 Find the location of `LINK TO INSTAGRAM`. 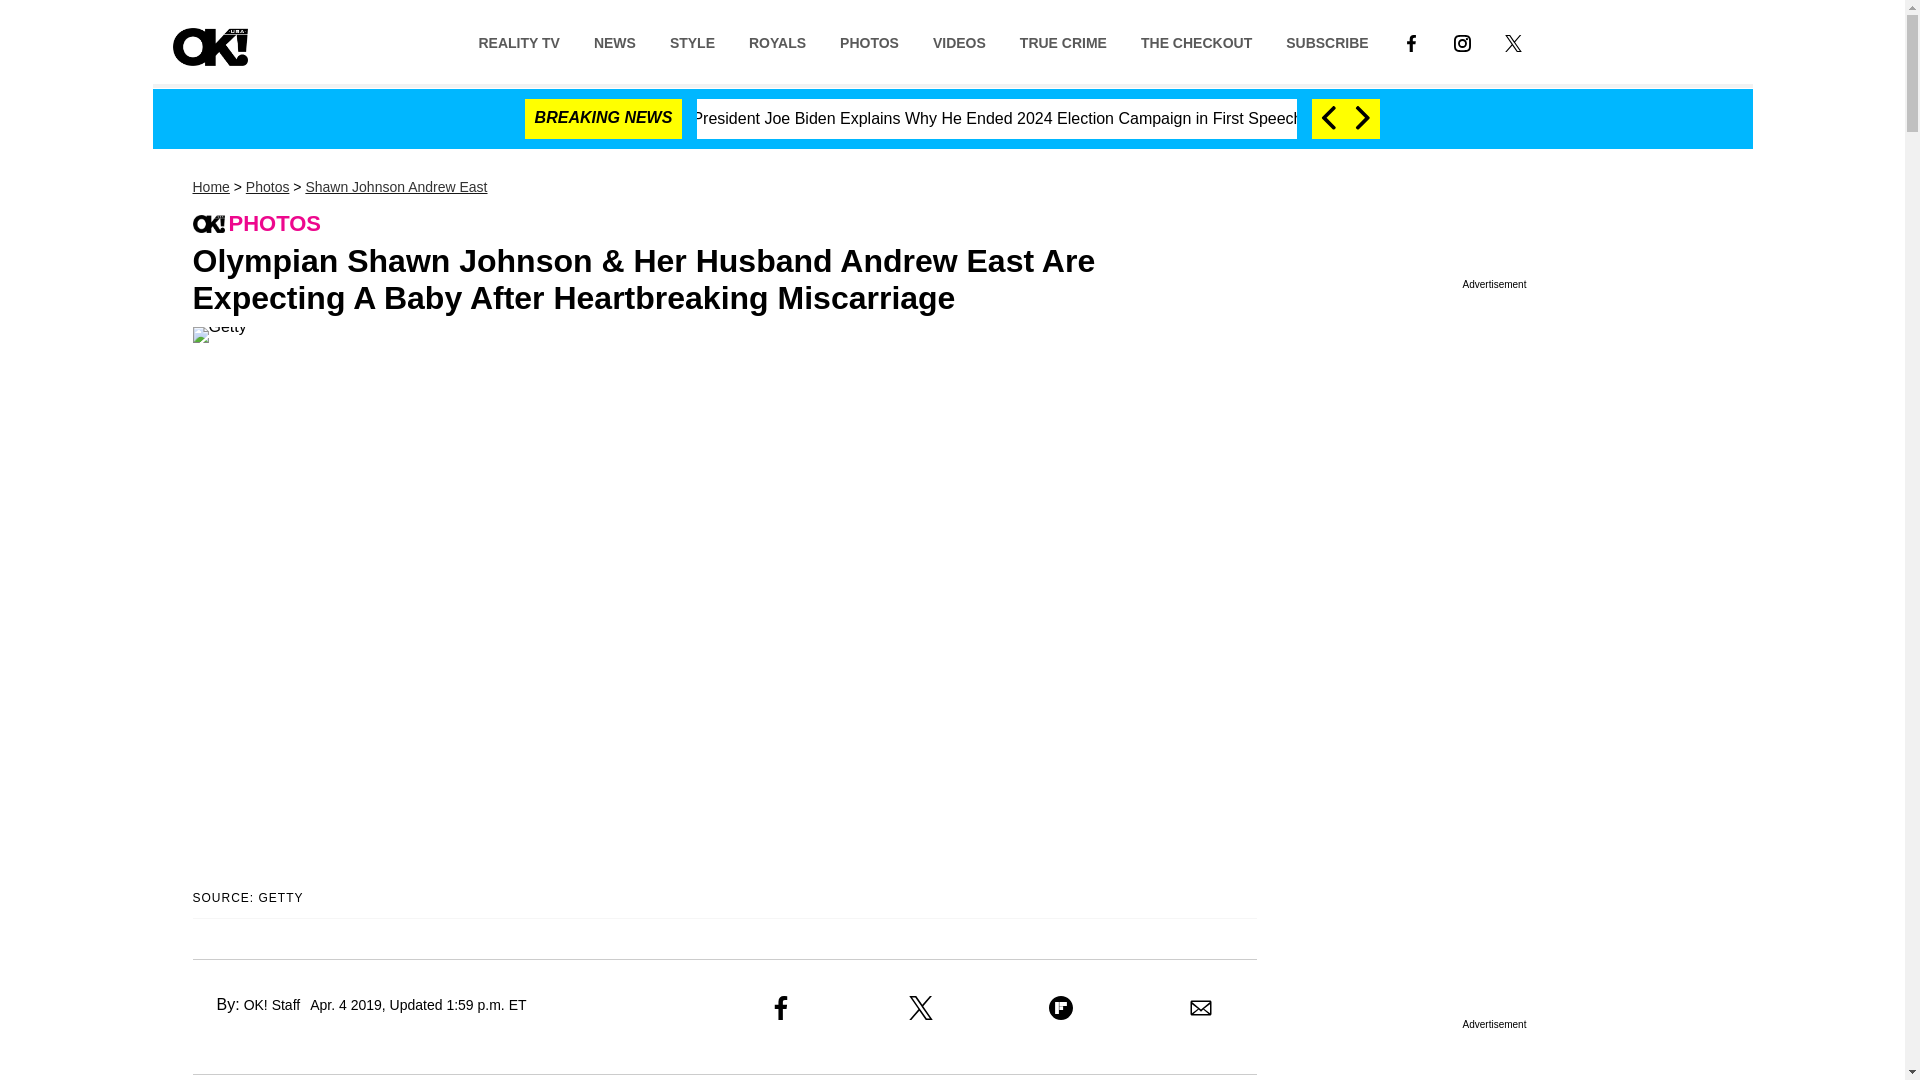

LINK TO INSTAGRAM is located at coordinates (1462, 42).